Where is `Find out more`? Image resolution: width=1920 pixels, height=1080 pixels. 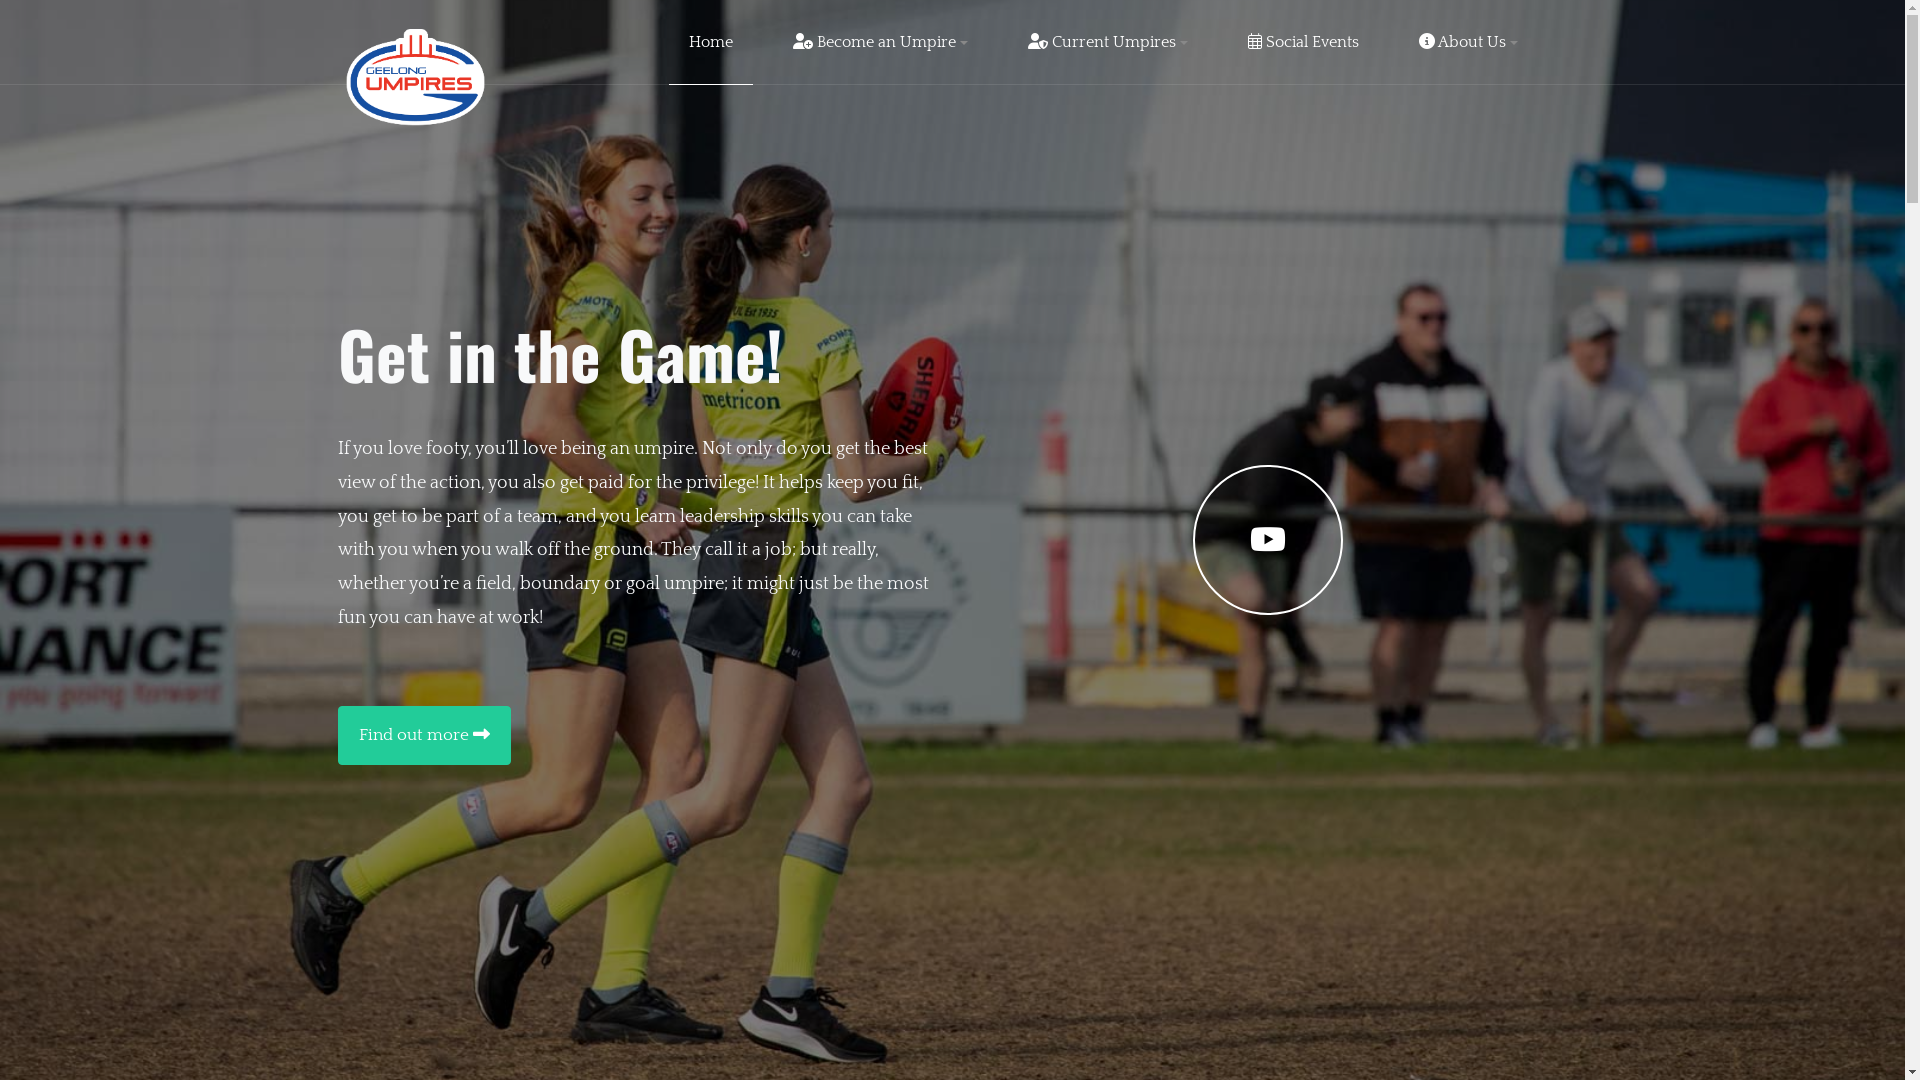 Find out more is located at coordinates (425, 736).